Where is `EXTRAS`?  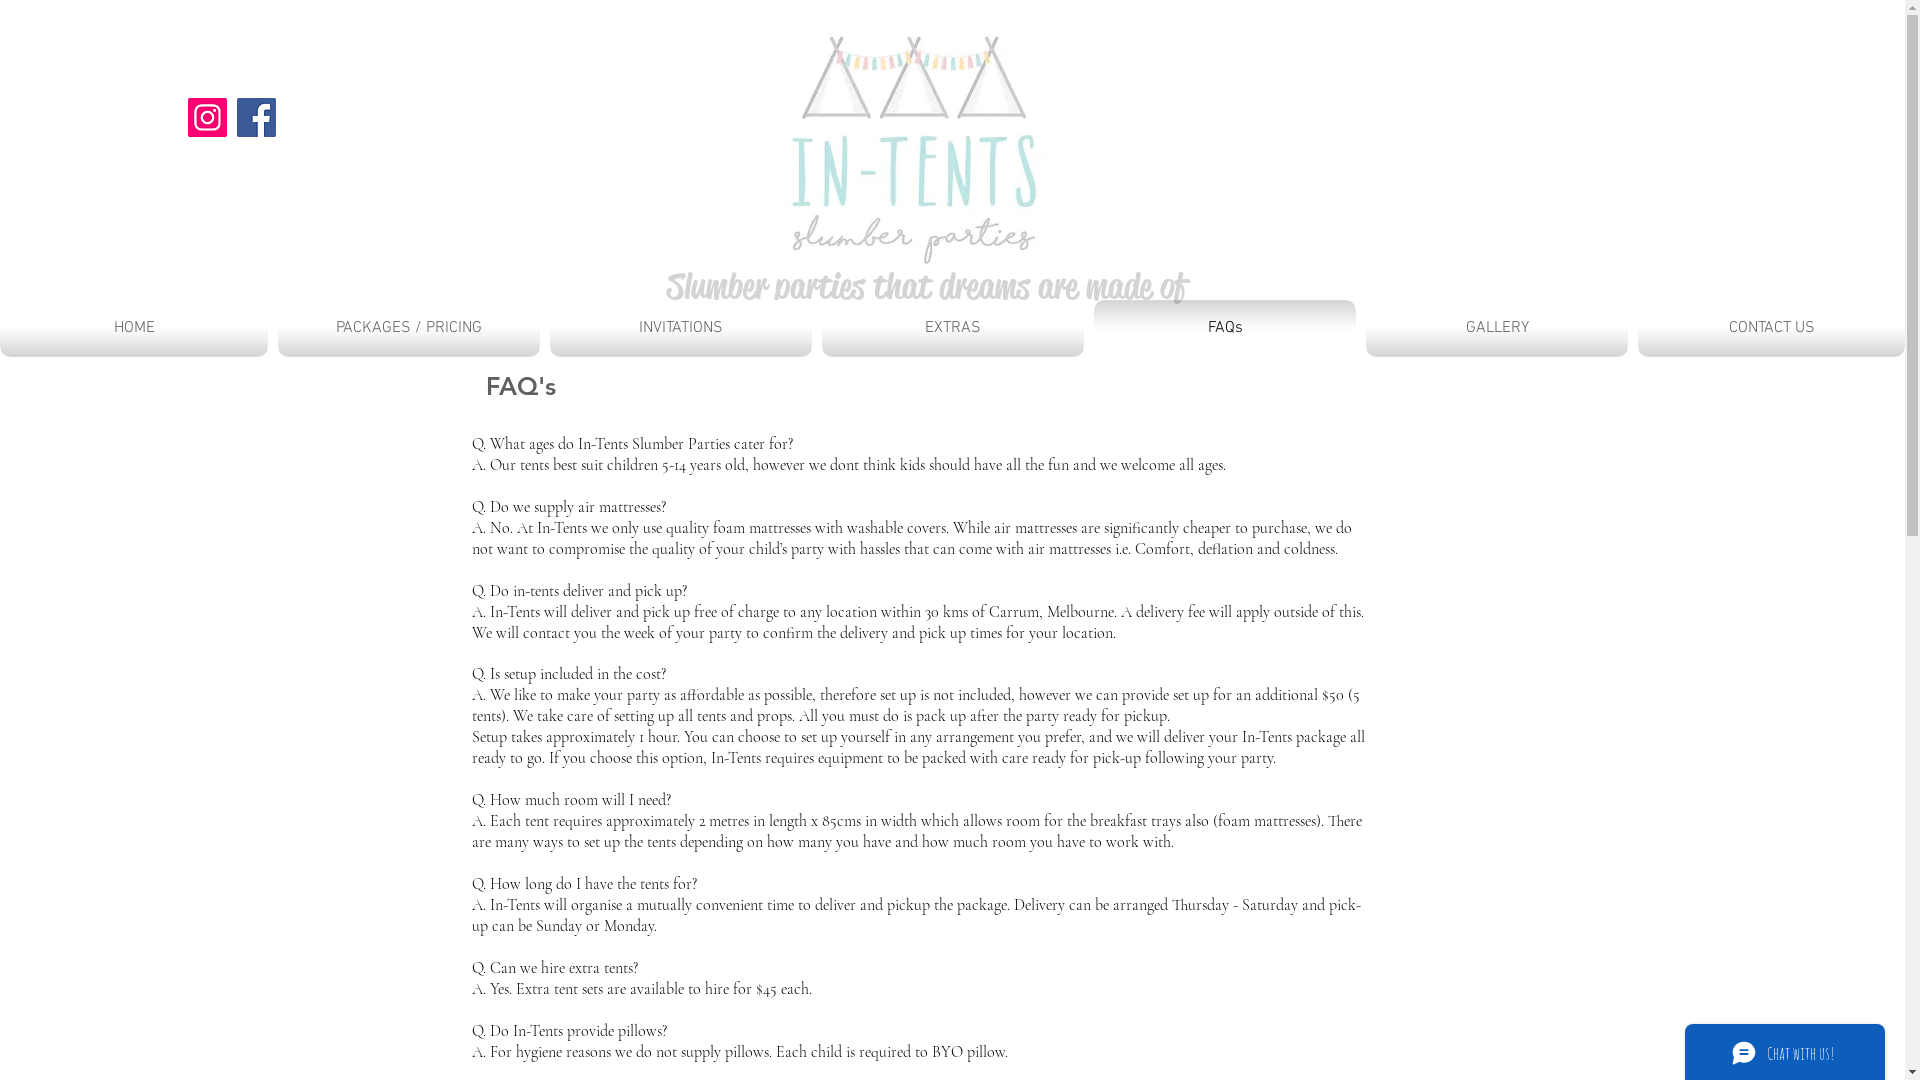
EXTRAS is located at coordinates (953, 328).